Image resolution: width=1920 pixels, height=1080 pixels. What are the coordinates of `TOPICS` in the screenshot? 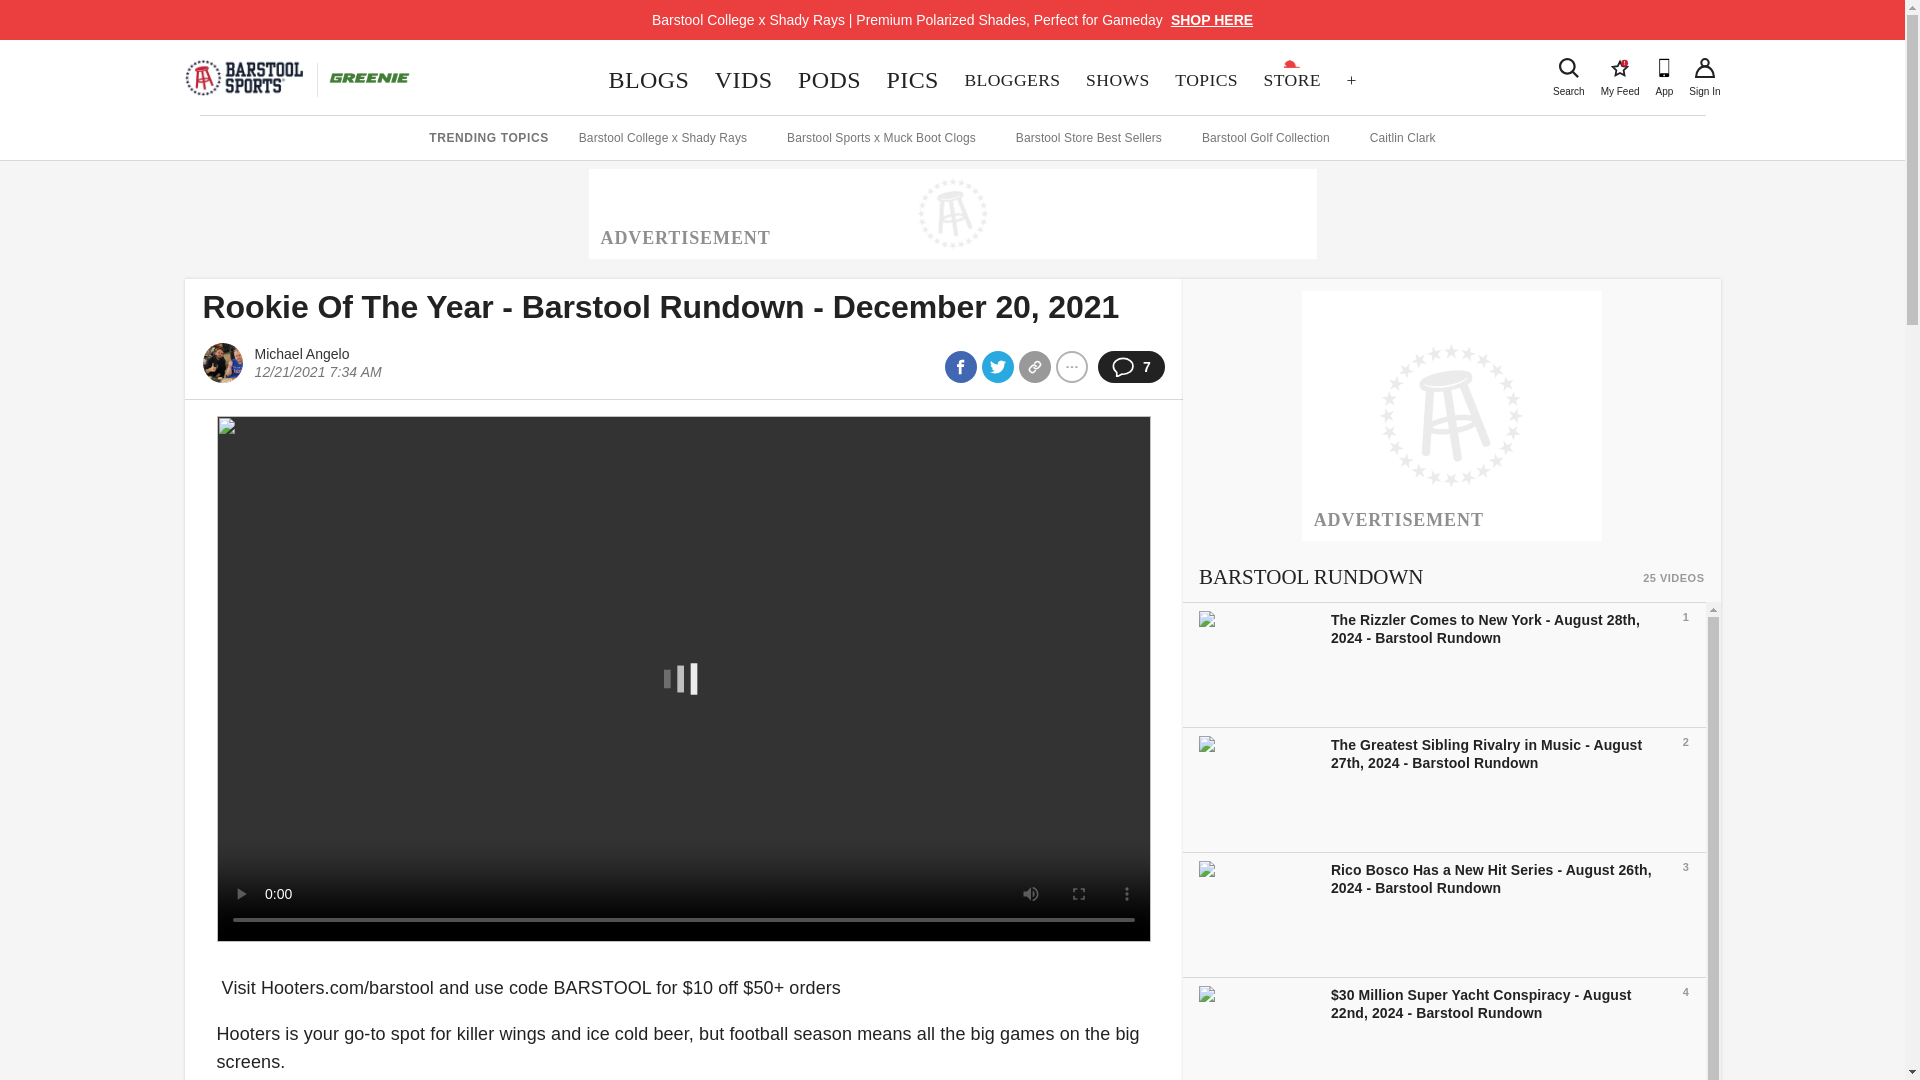 It's located at (648, 80).